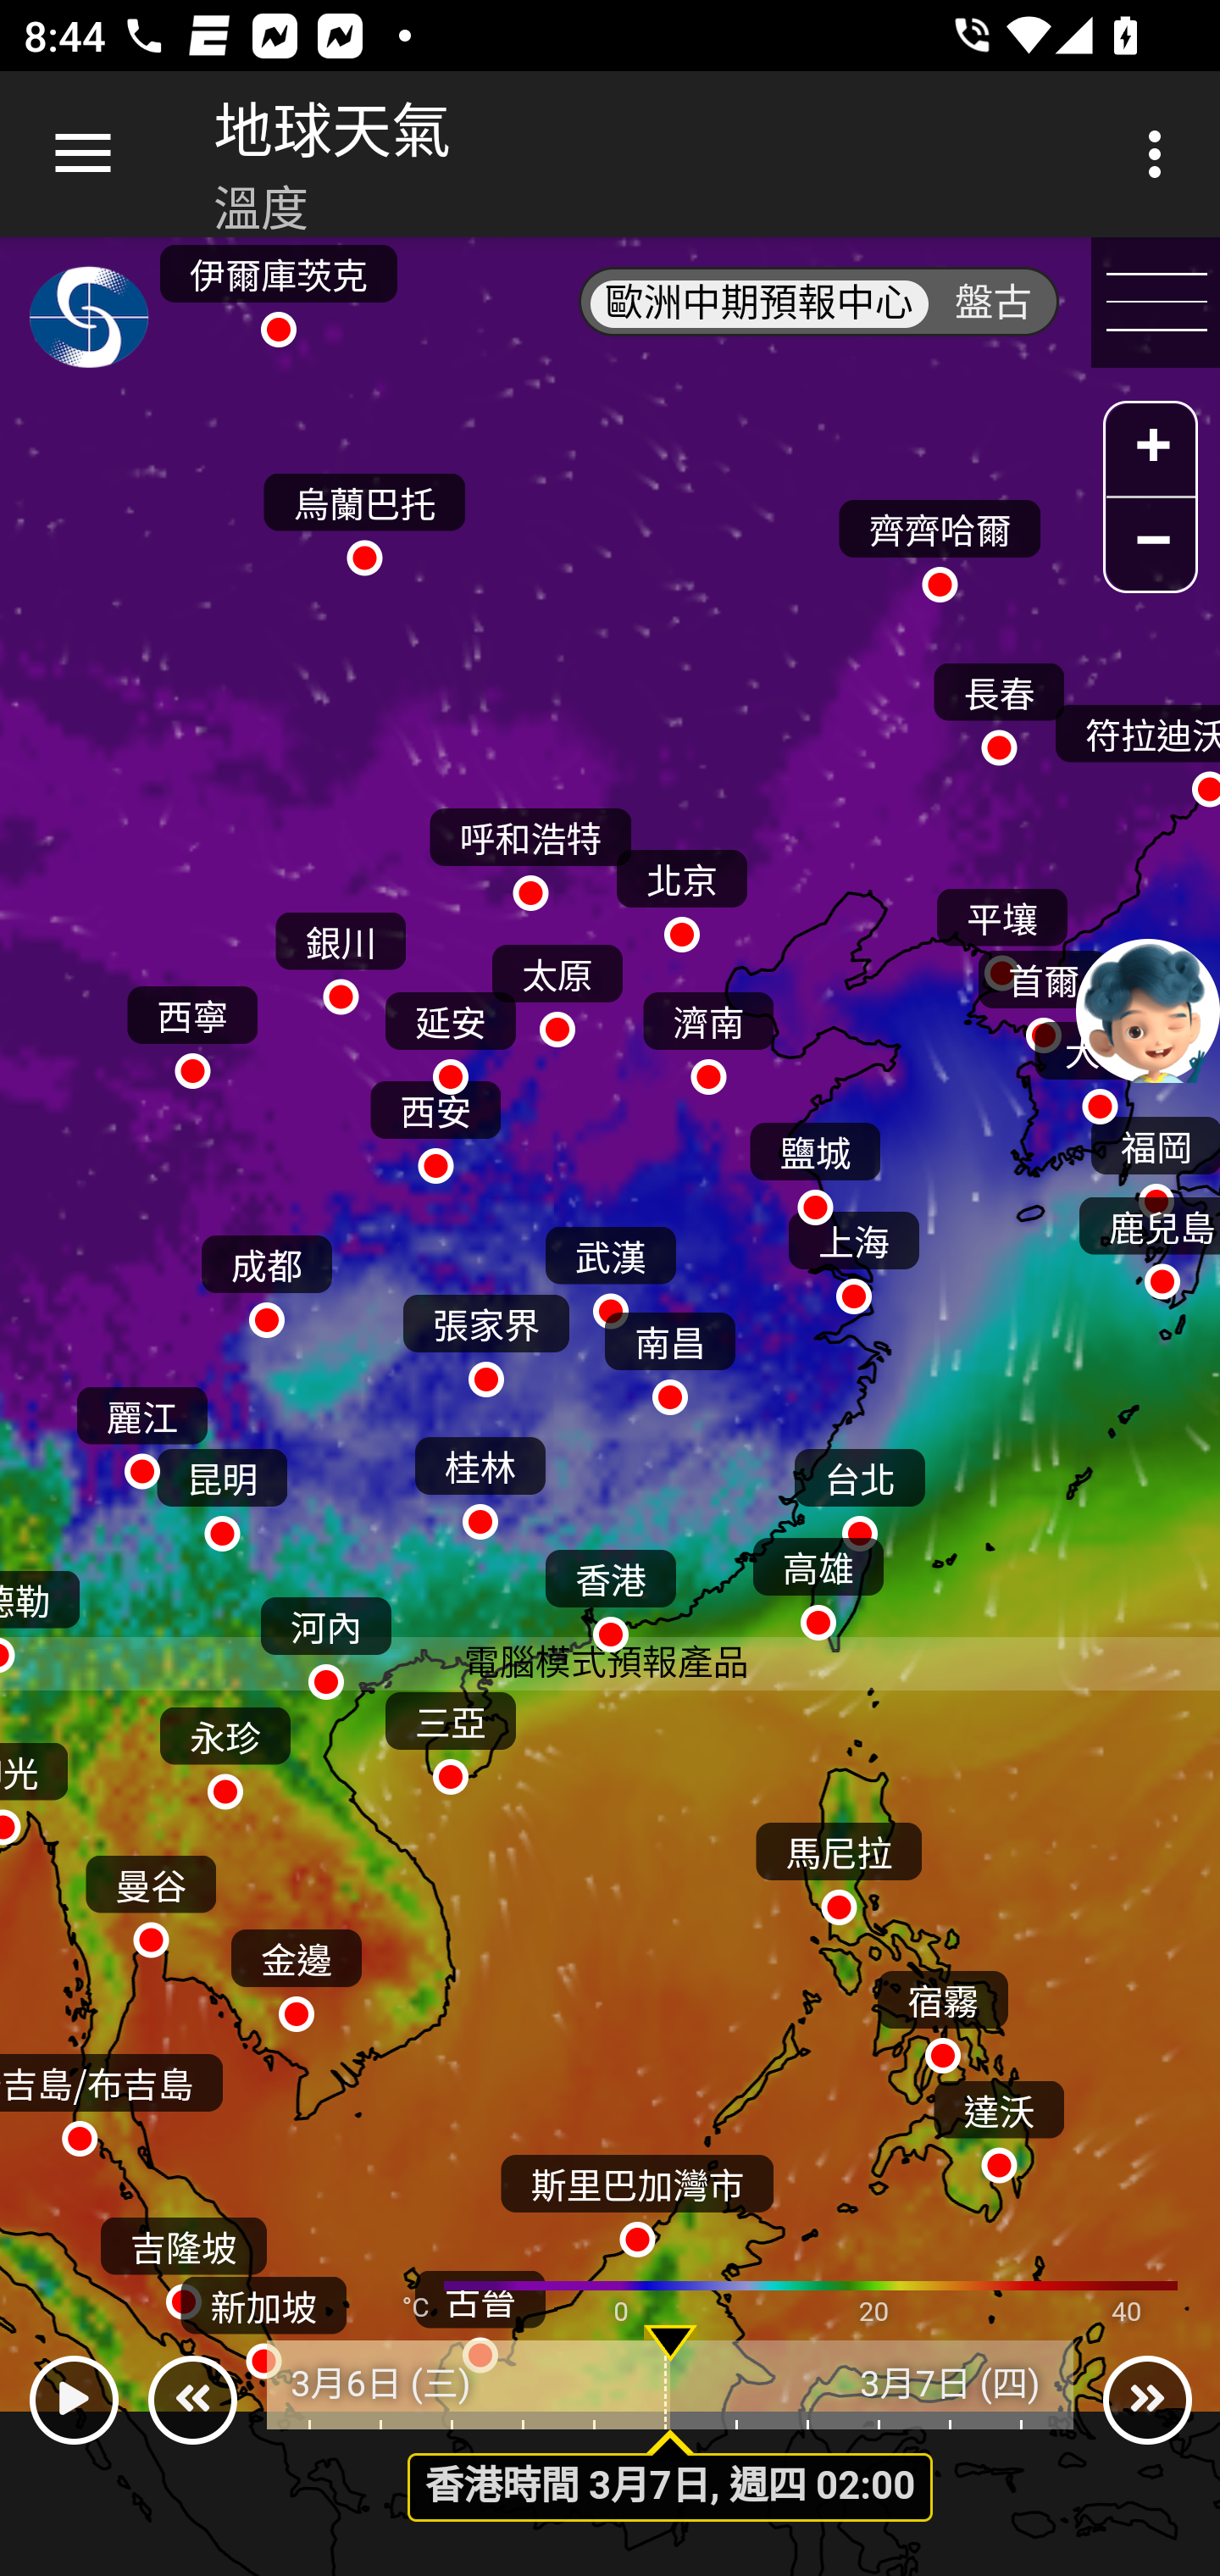  Describe the element at coordinates (839, 1864) in the screenshot. I see `馬尼拉` at that location.